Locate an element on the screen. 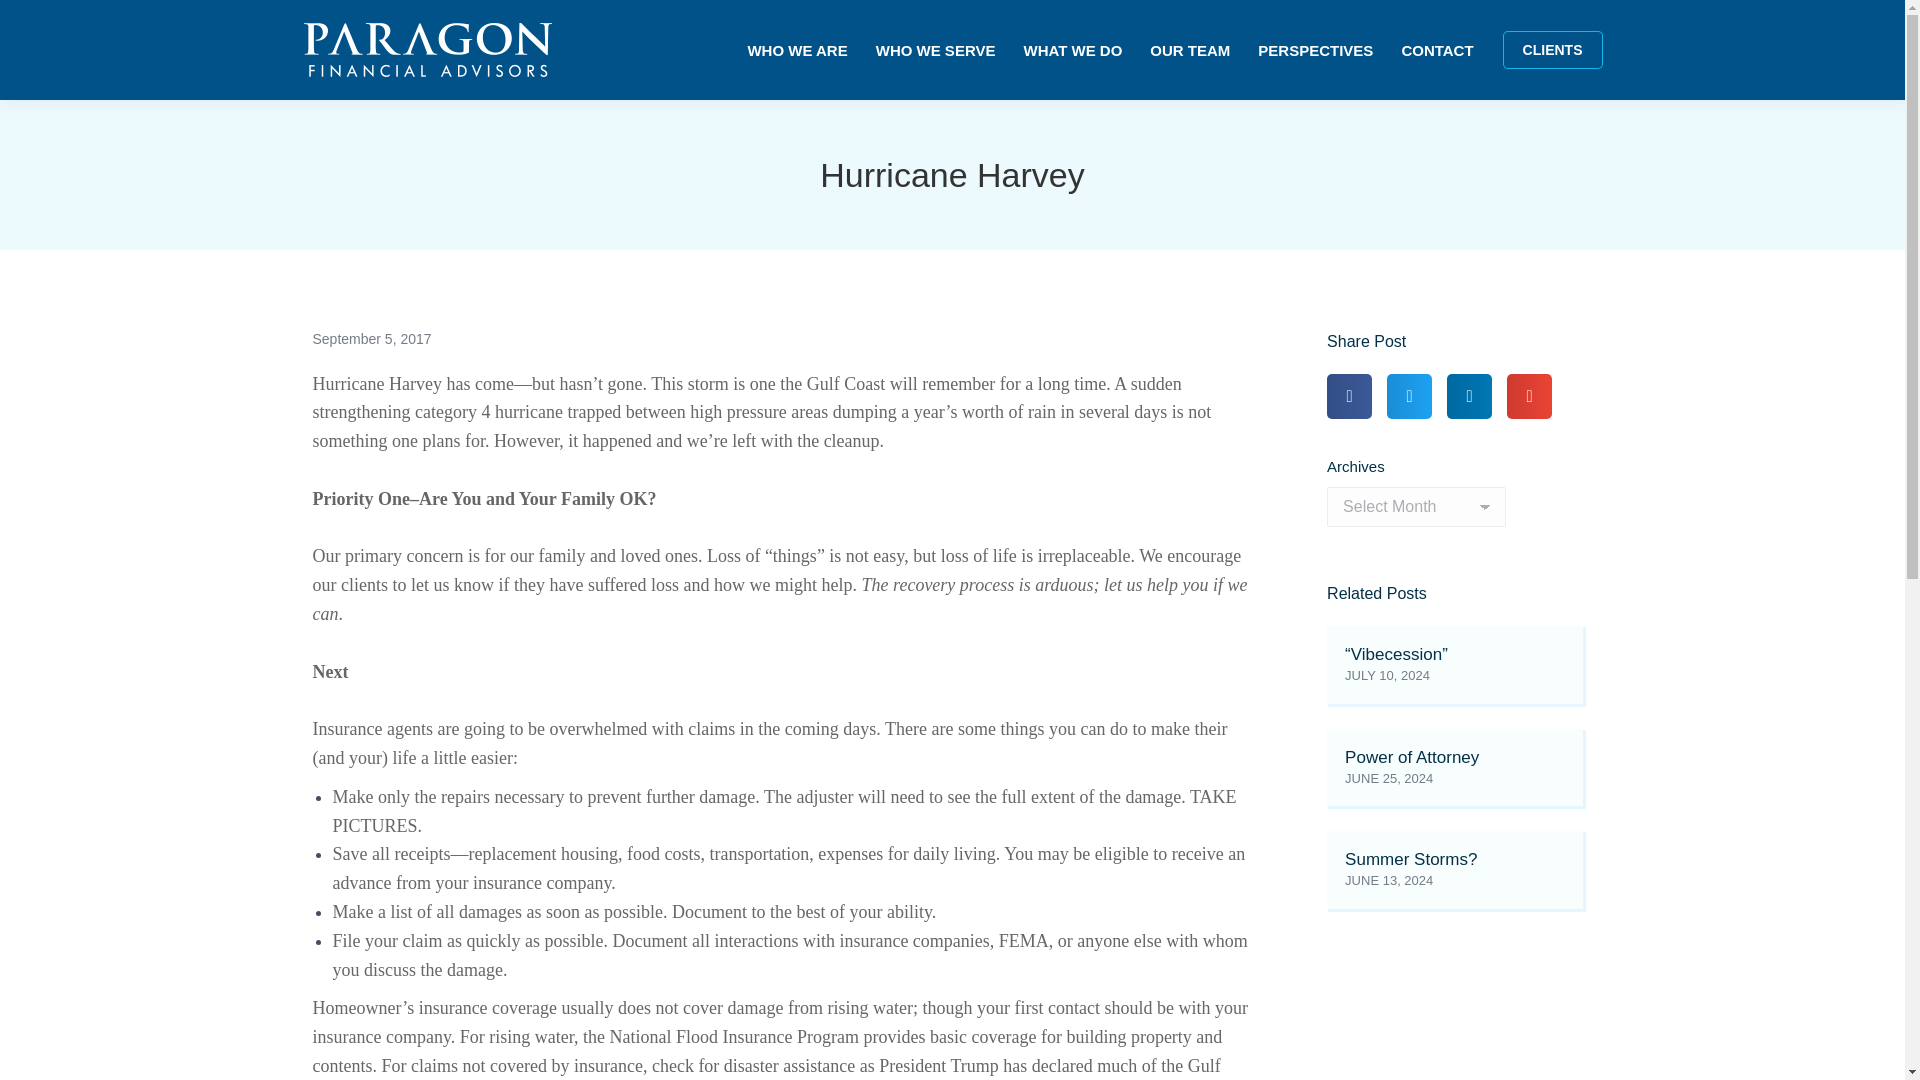 The height and width of the screenshot is (1080, 1920). CONTACT is located at coordinates (1436, 50).